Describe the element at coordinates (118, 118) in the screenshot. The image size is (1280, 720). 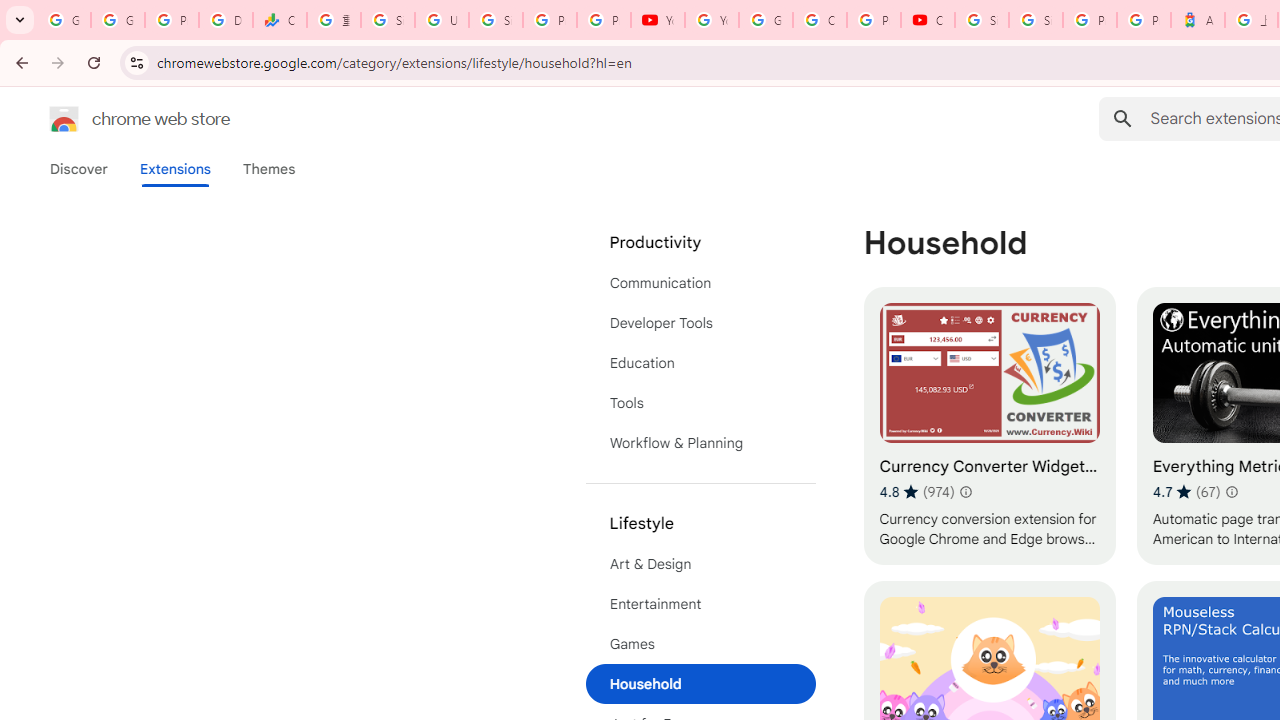
I see `Chrome Web Store logo chrome web store` at that location.